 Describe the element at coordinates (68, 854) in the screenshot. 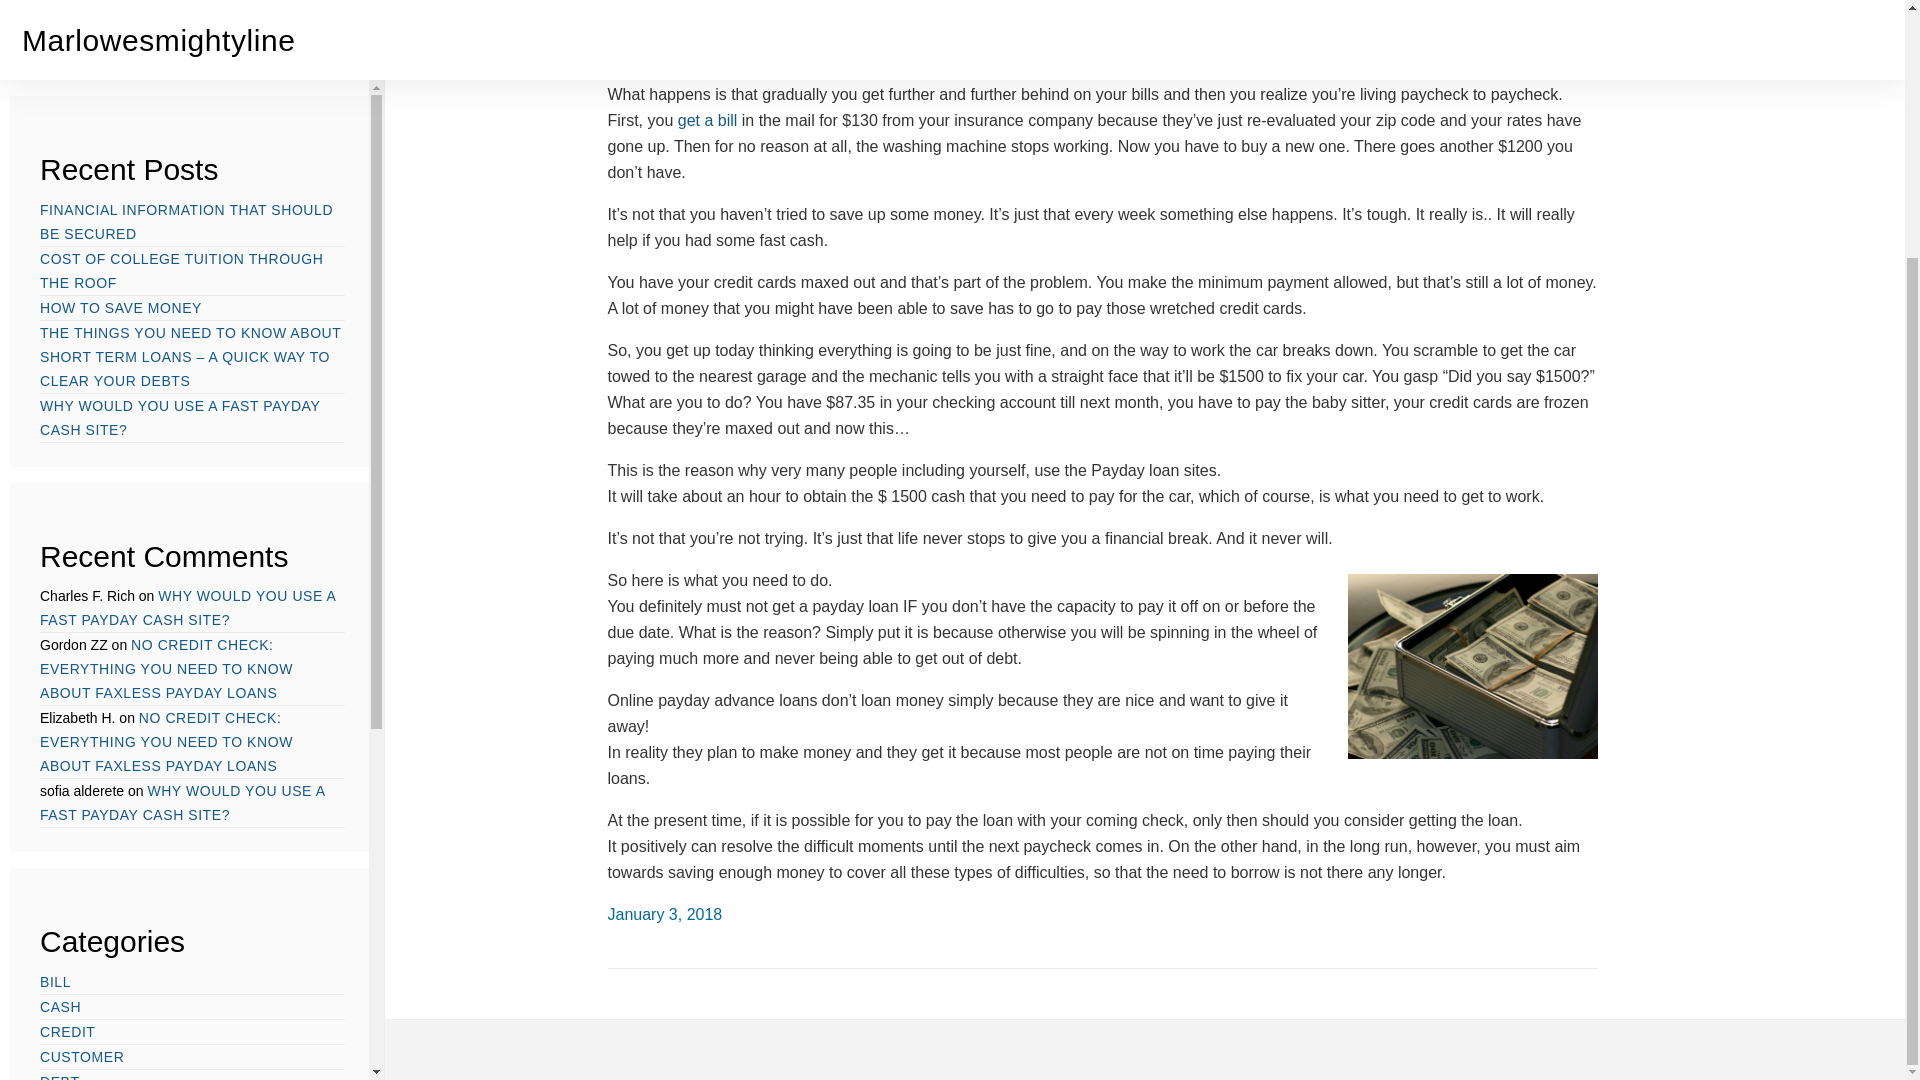

I see `PAYDAY` at that location.